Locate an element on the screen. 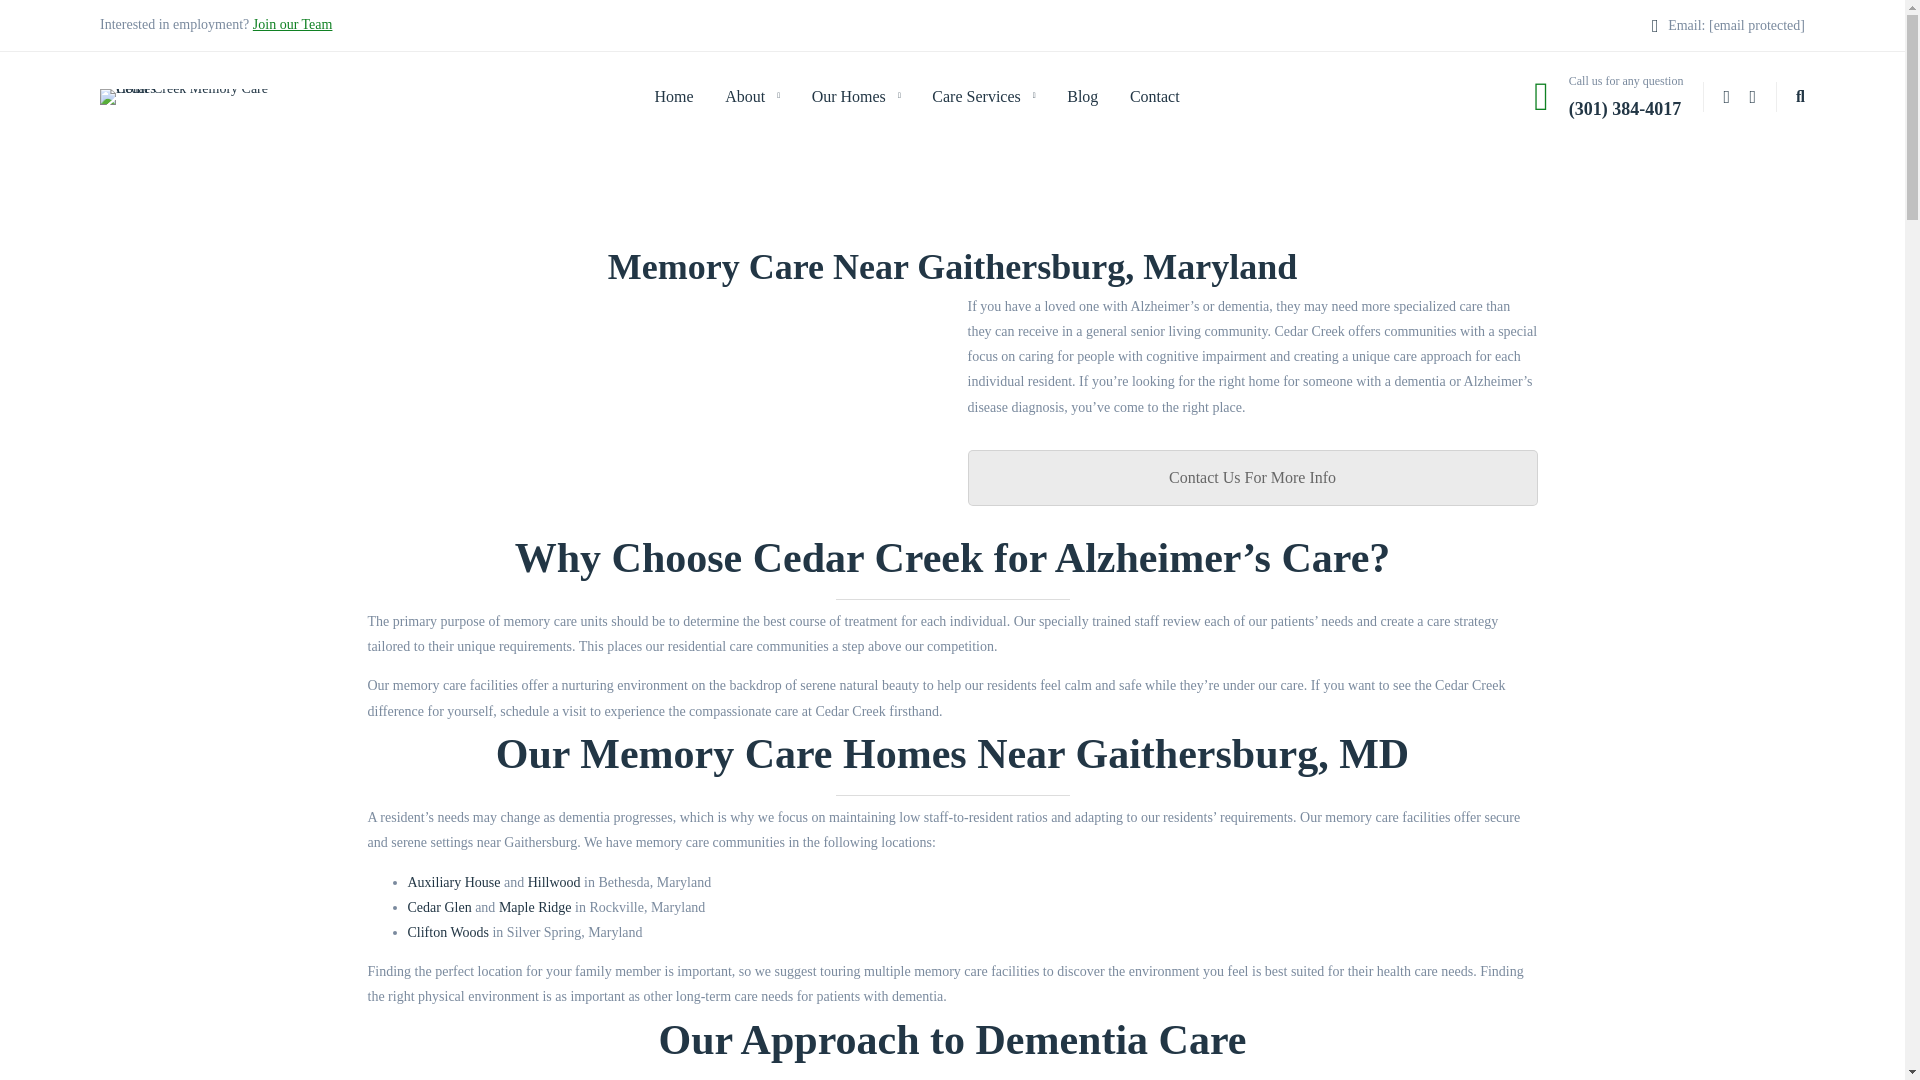 The image size is (1920, 1080). Hillwood is located at coordinates (554, 882).